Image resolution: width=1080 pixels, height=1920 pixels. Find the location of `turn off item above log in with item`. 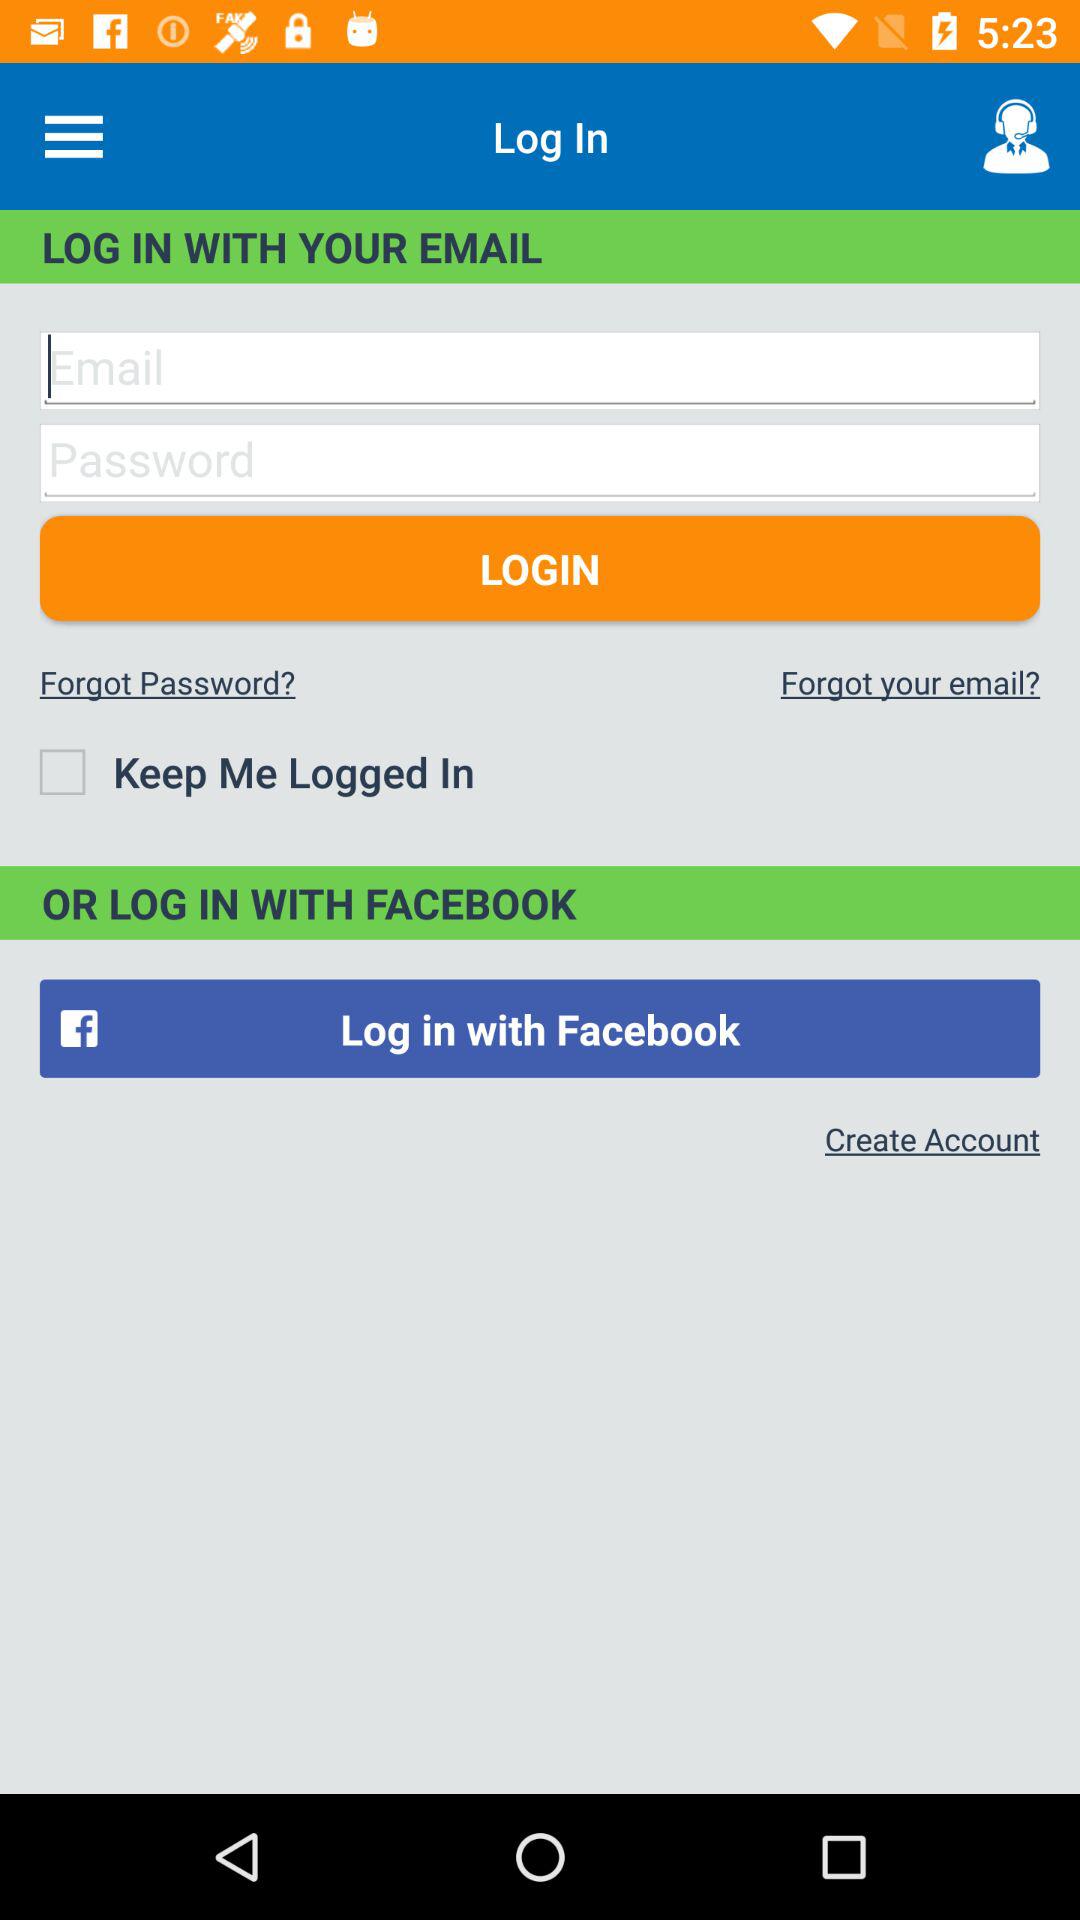

turn off item above log in with item is located at coordinates (73, 136).